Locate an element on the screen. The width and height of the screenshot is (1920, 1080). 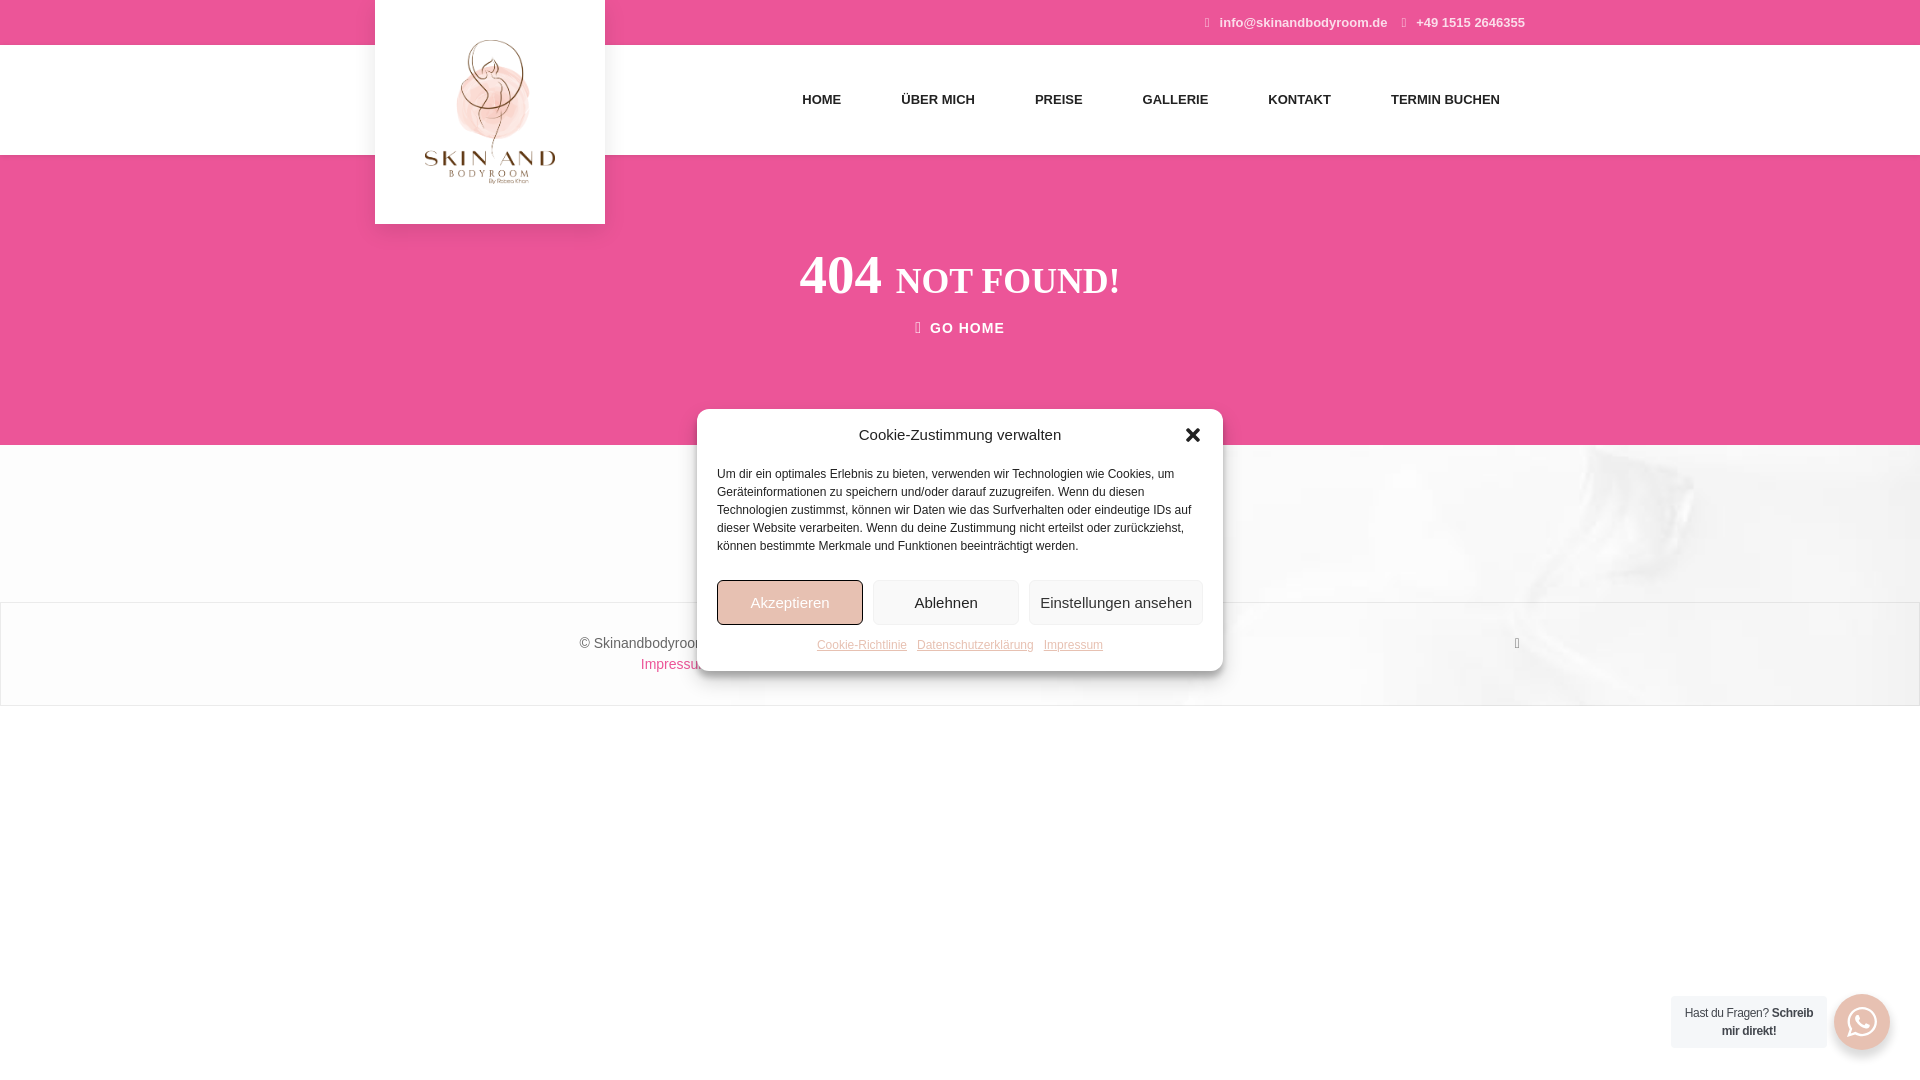
Einstellungen ansehen is located at coordinates (1116, 602).